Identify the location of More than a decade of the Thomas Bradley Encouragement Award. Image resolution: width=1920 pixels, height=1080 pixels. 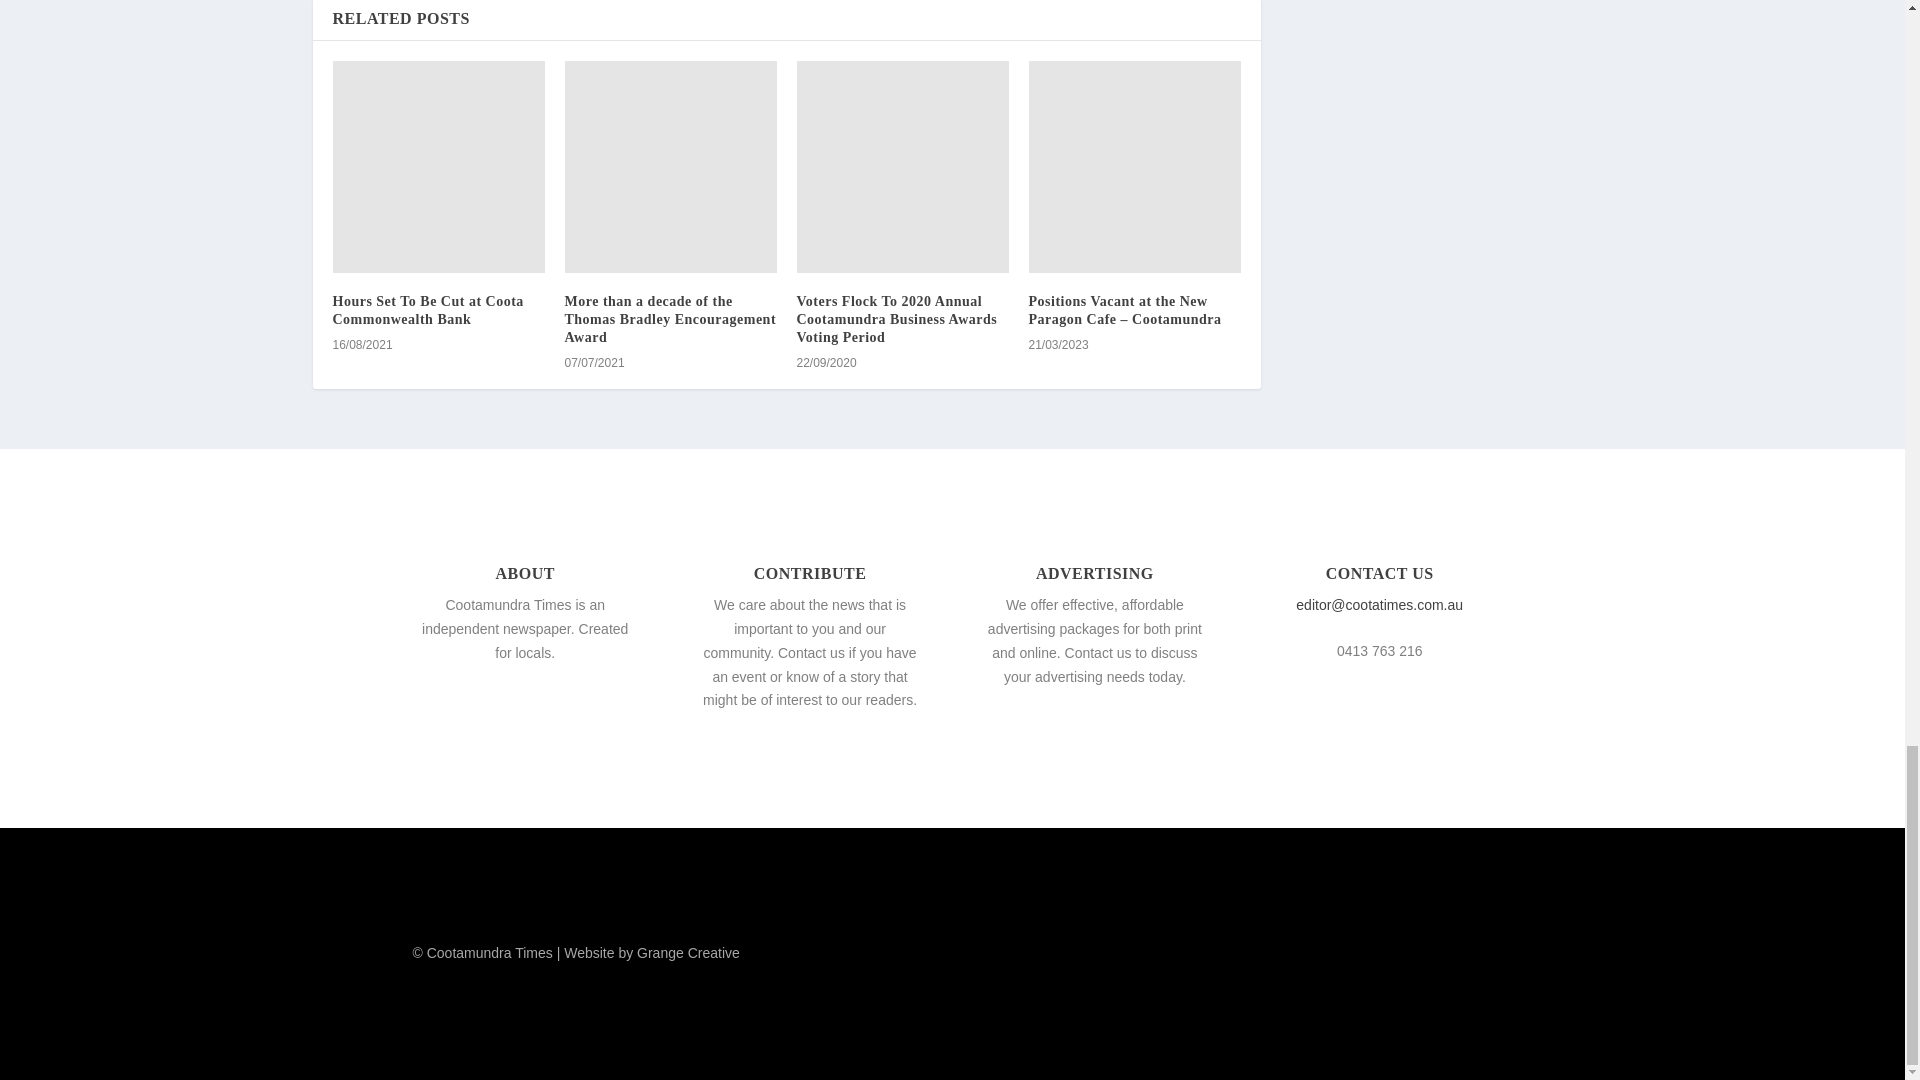
(670, 318).